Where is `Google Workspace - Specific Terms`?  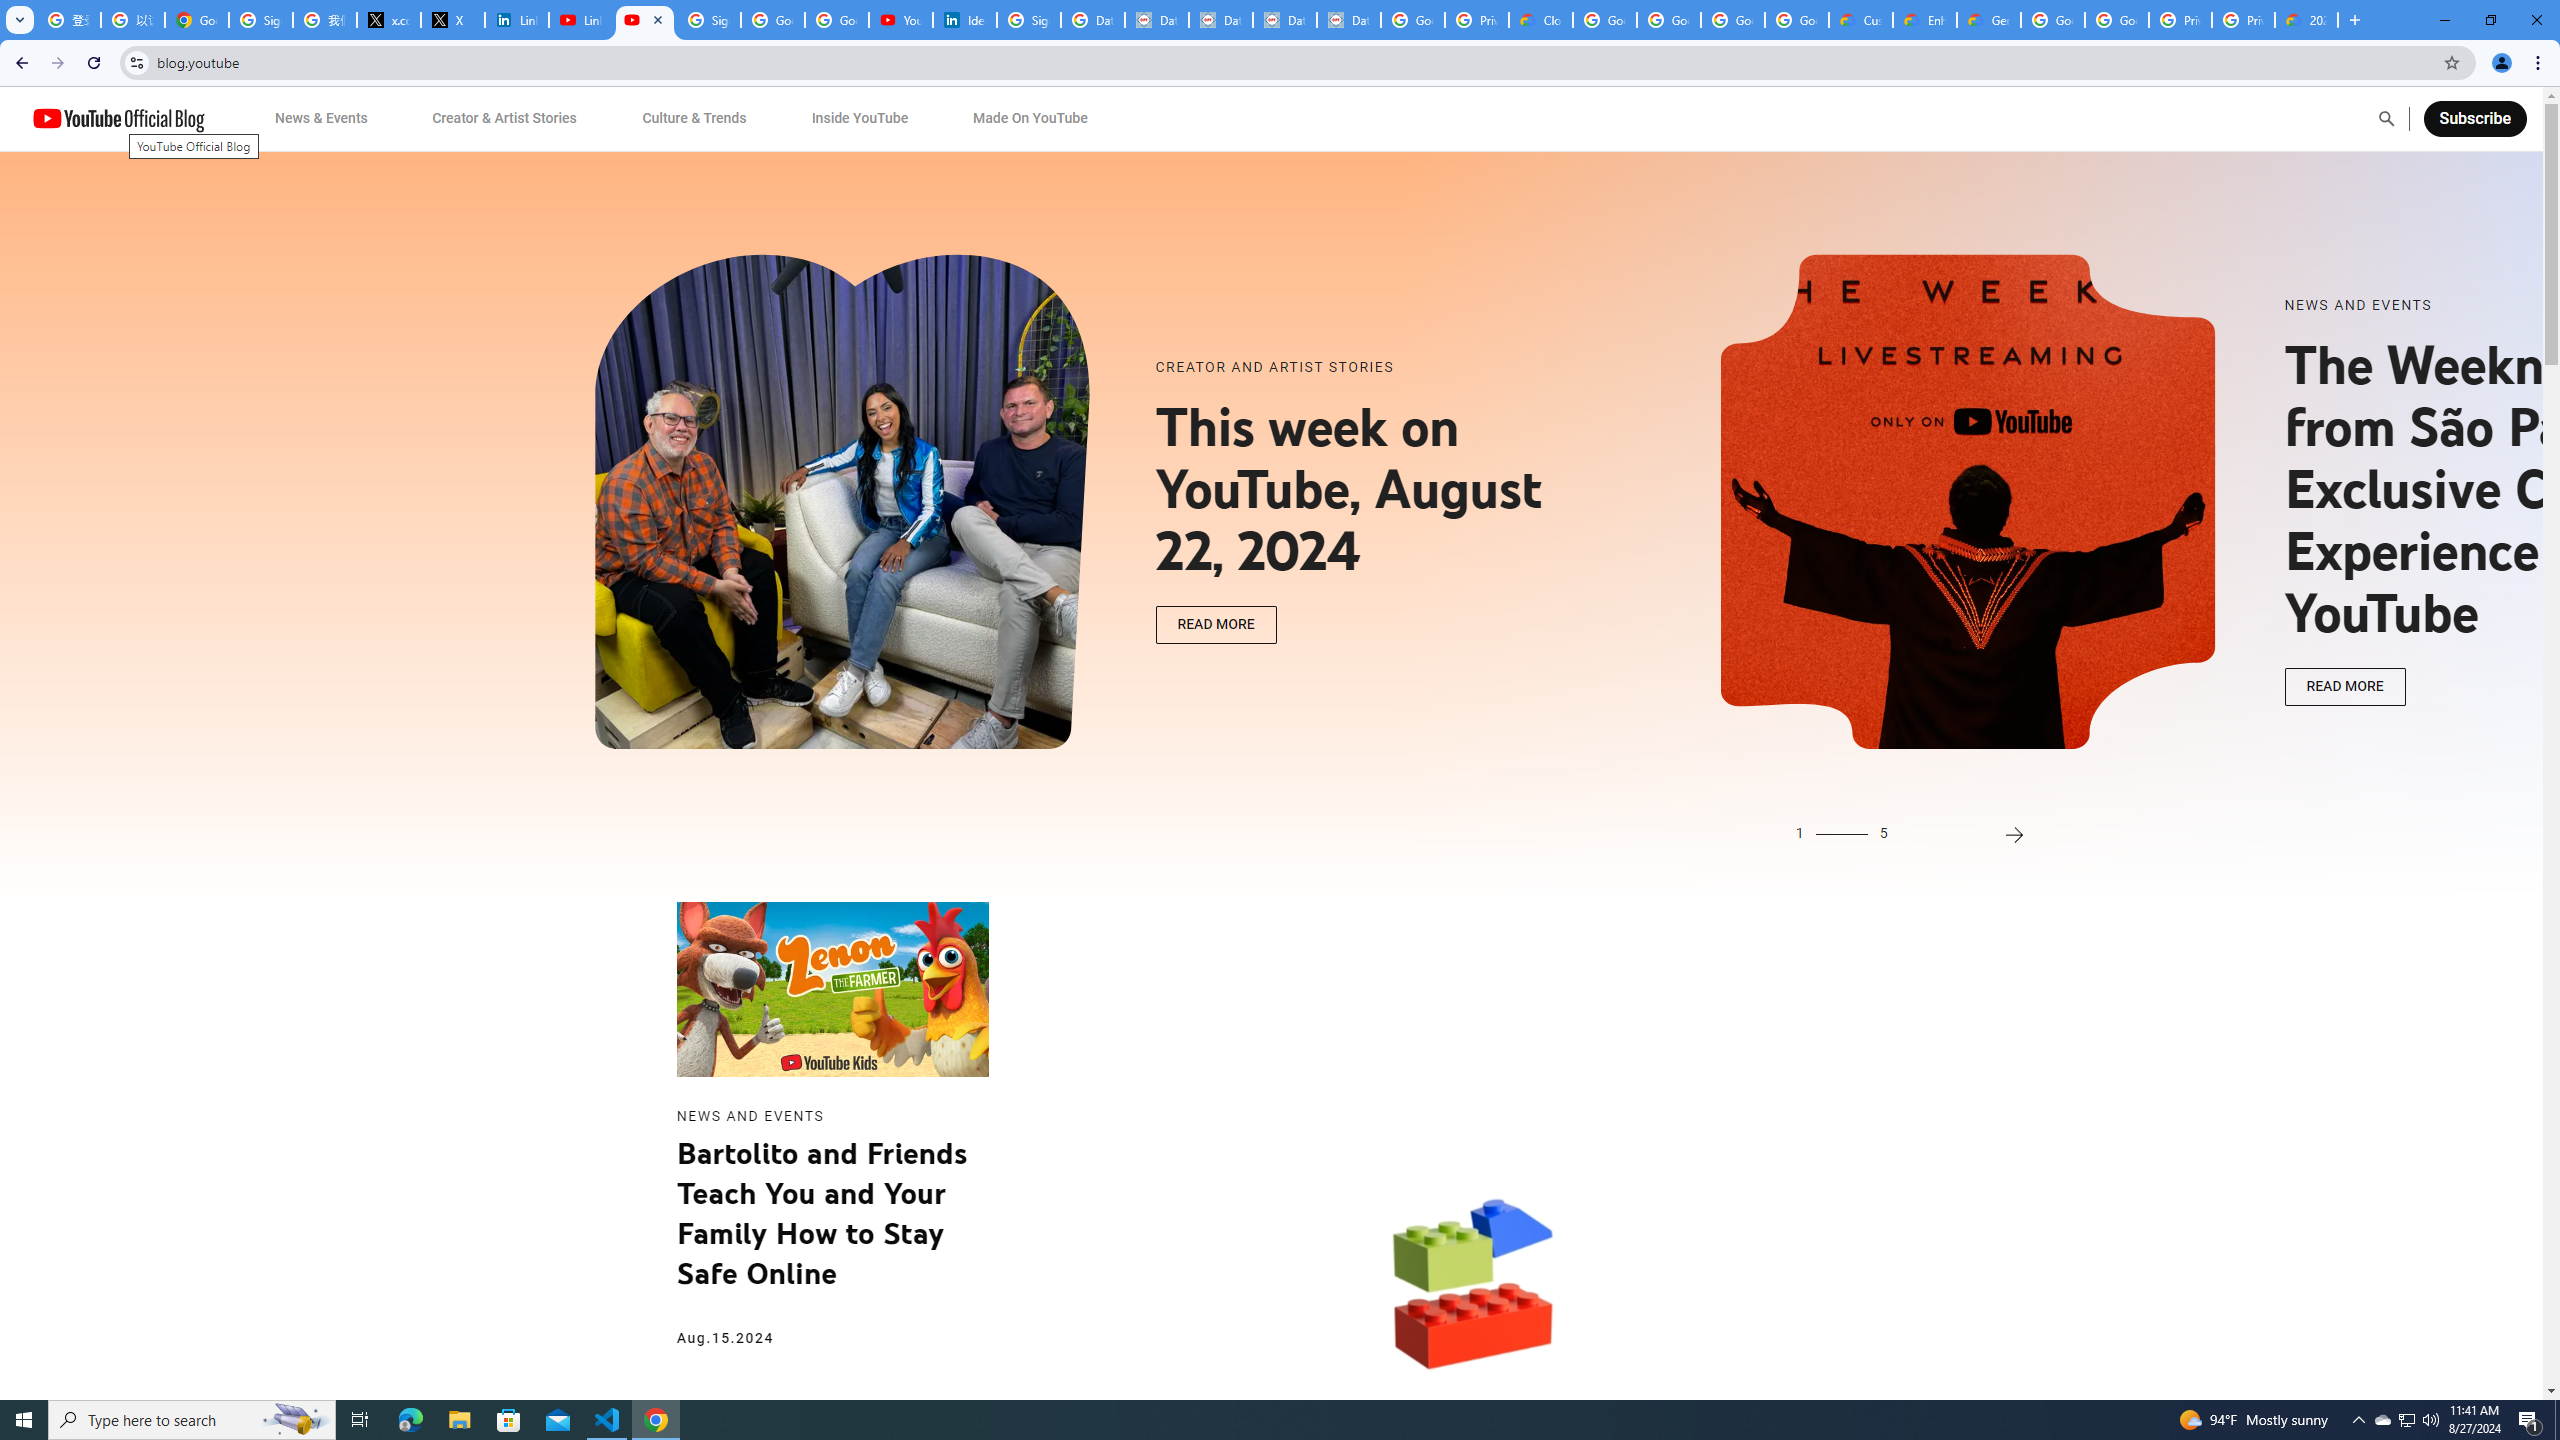 Google Workspace - Specific Terms is located at coordinates (1797, 20).